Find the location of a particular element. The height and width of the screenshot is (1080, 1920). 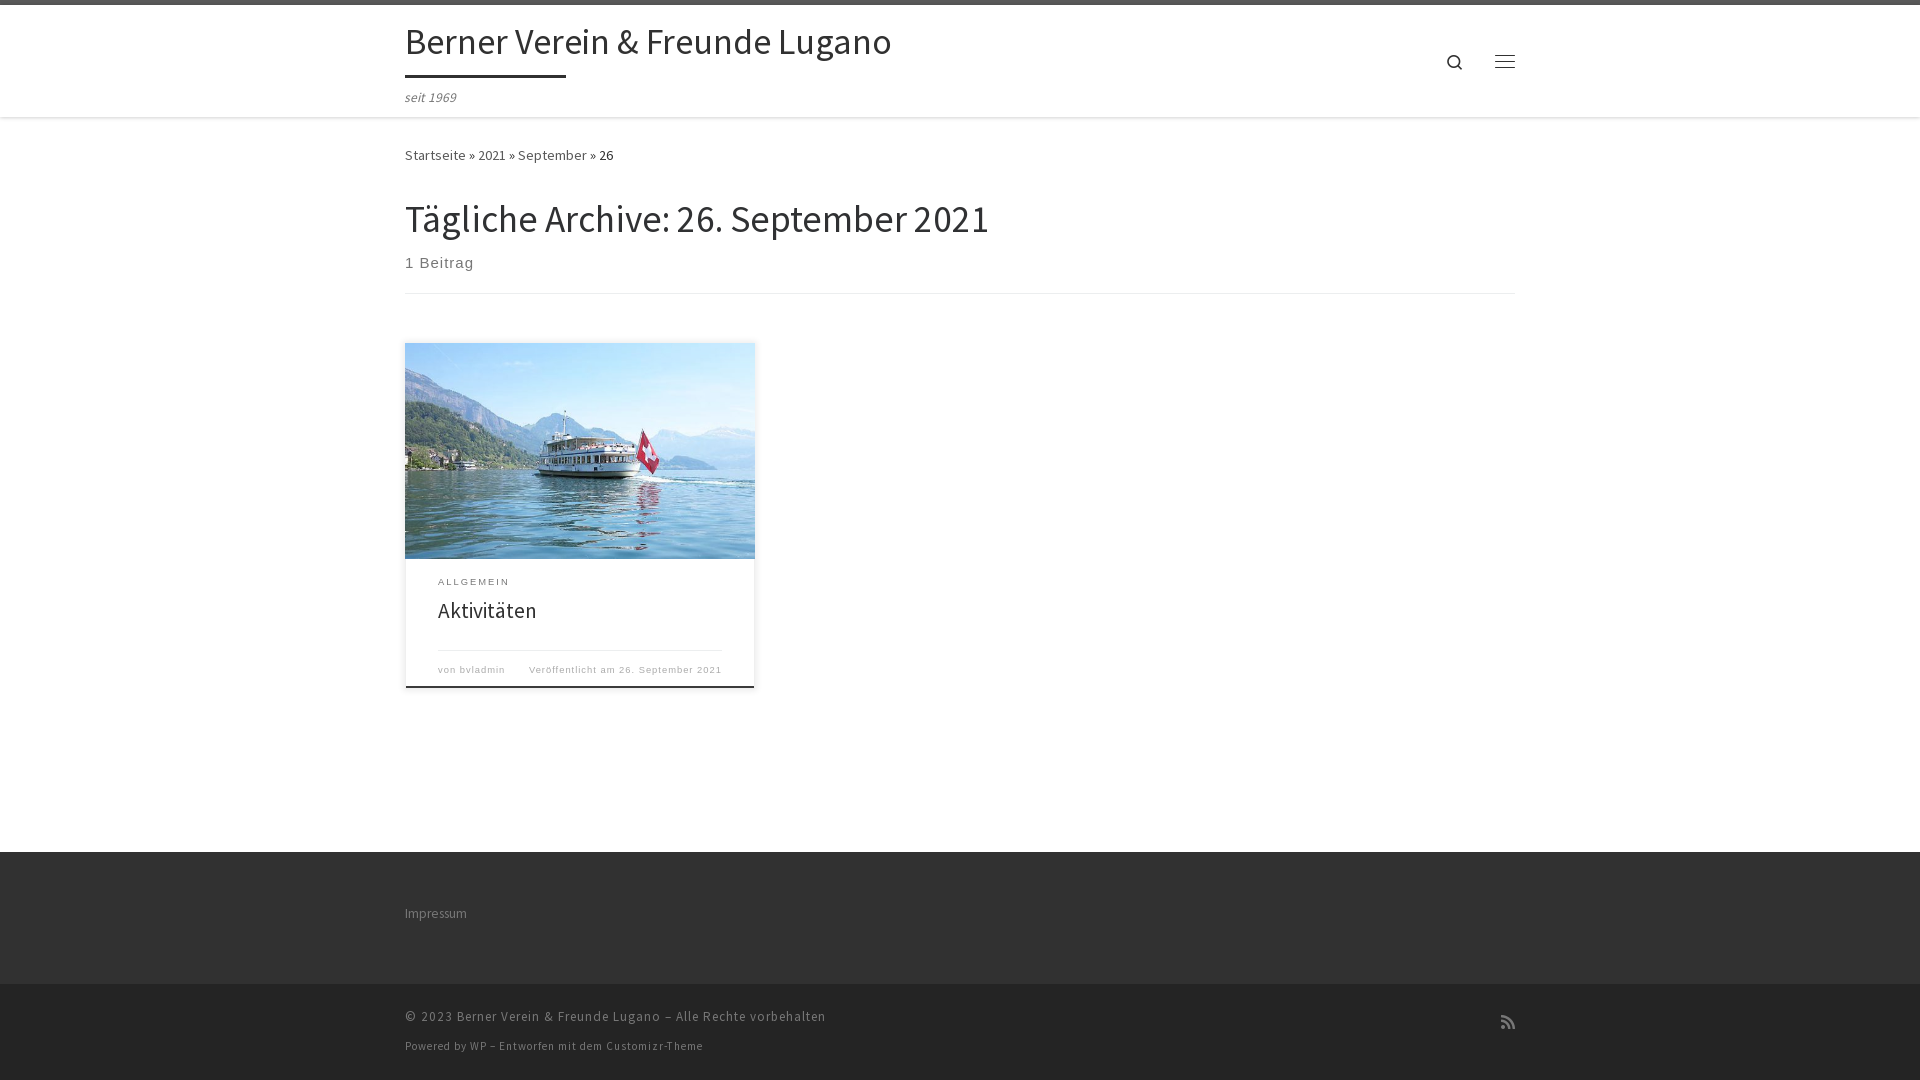

26. September 2021 is located at coordinates (670, 670).